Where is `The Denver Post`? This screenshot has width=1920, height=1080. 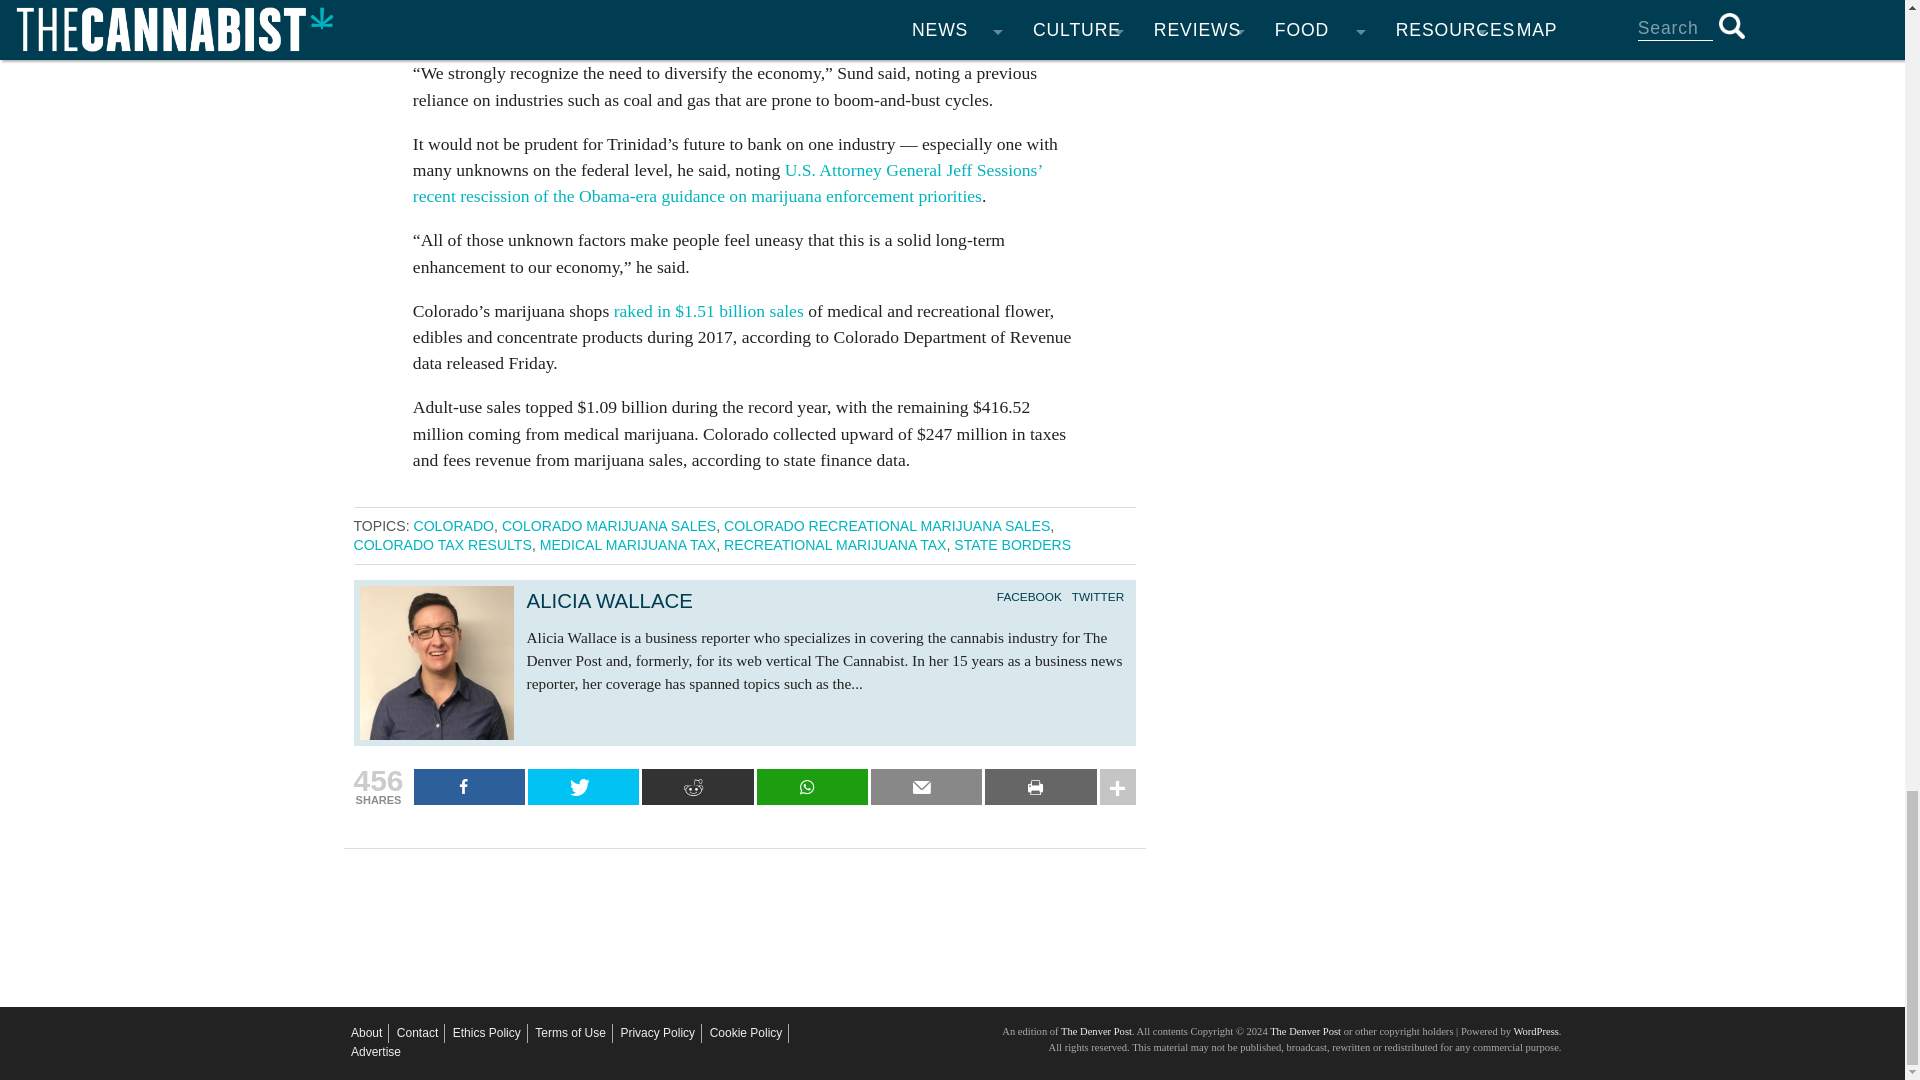 The Denver Post is located at coordinates (1096, 1031).